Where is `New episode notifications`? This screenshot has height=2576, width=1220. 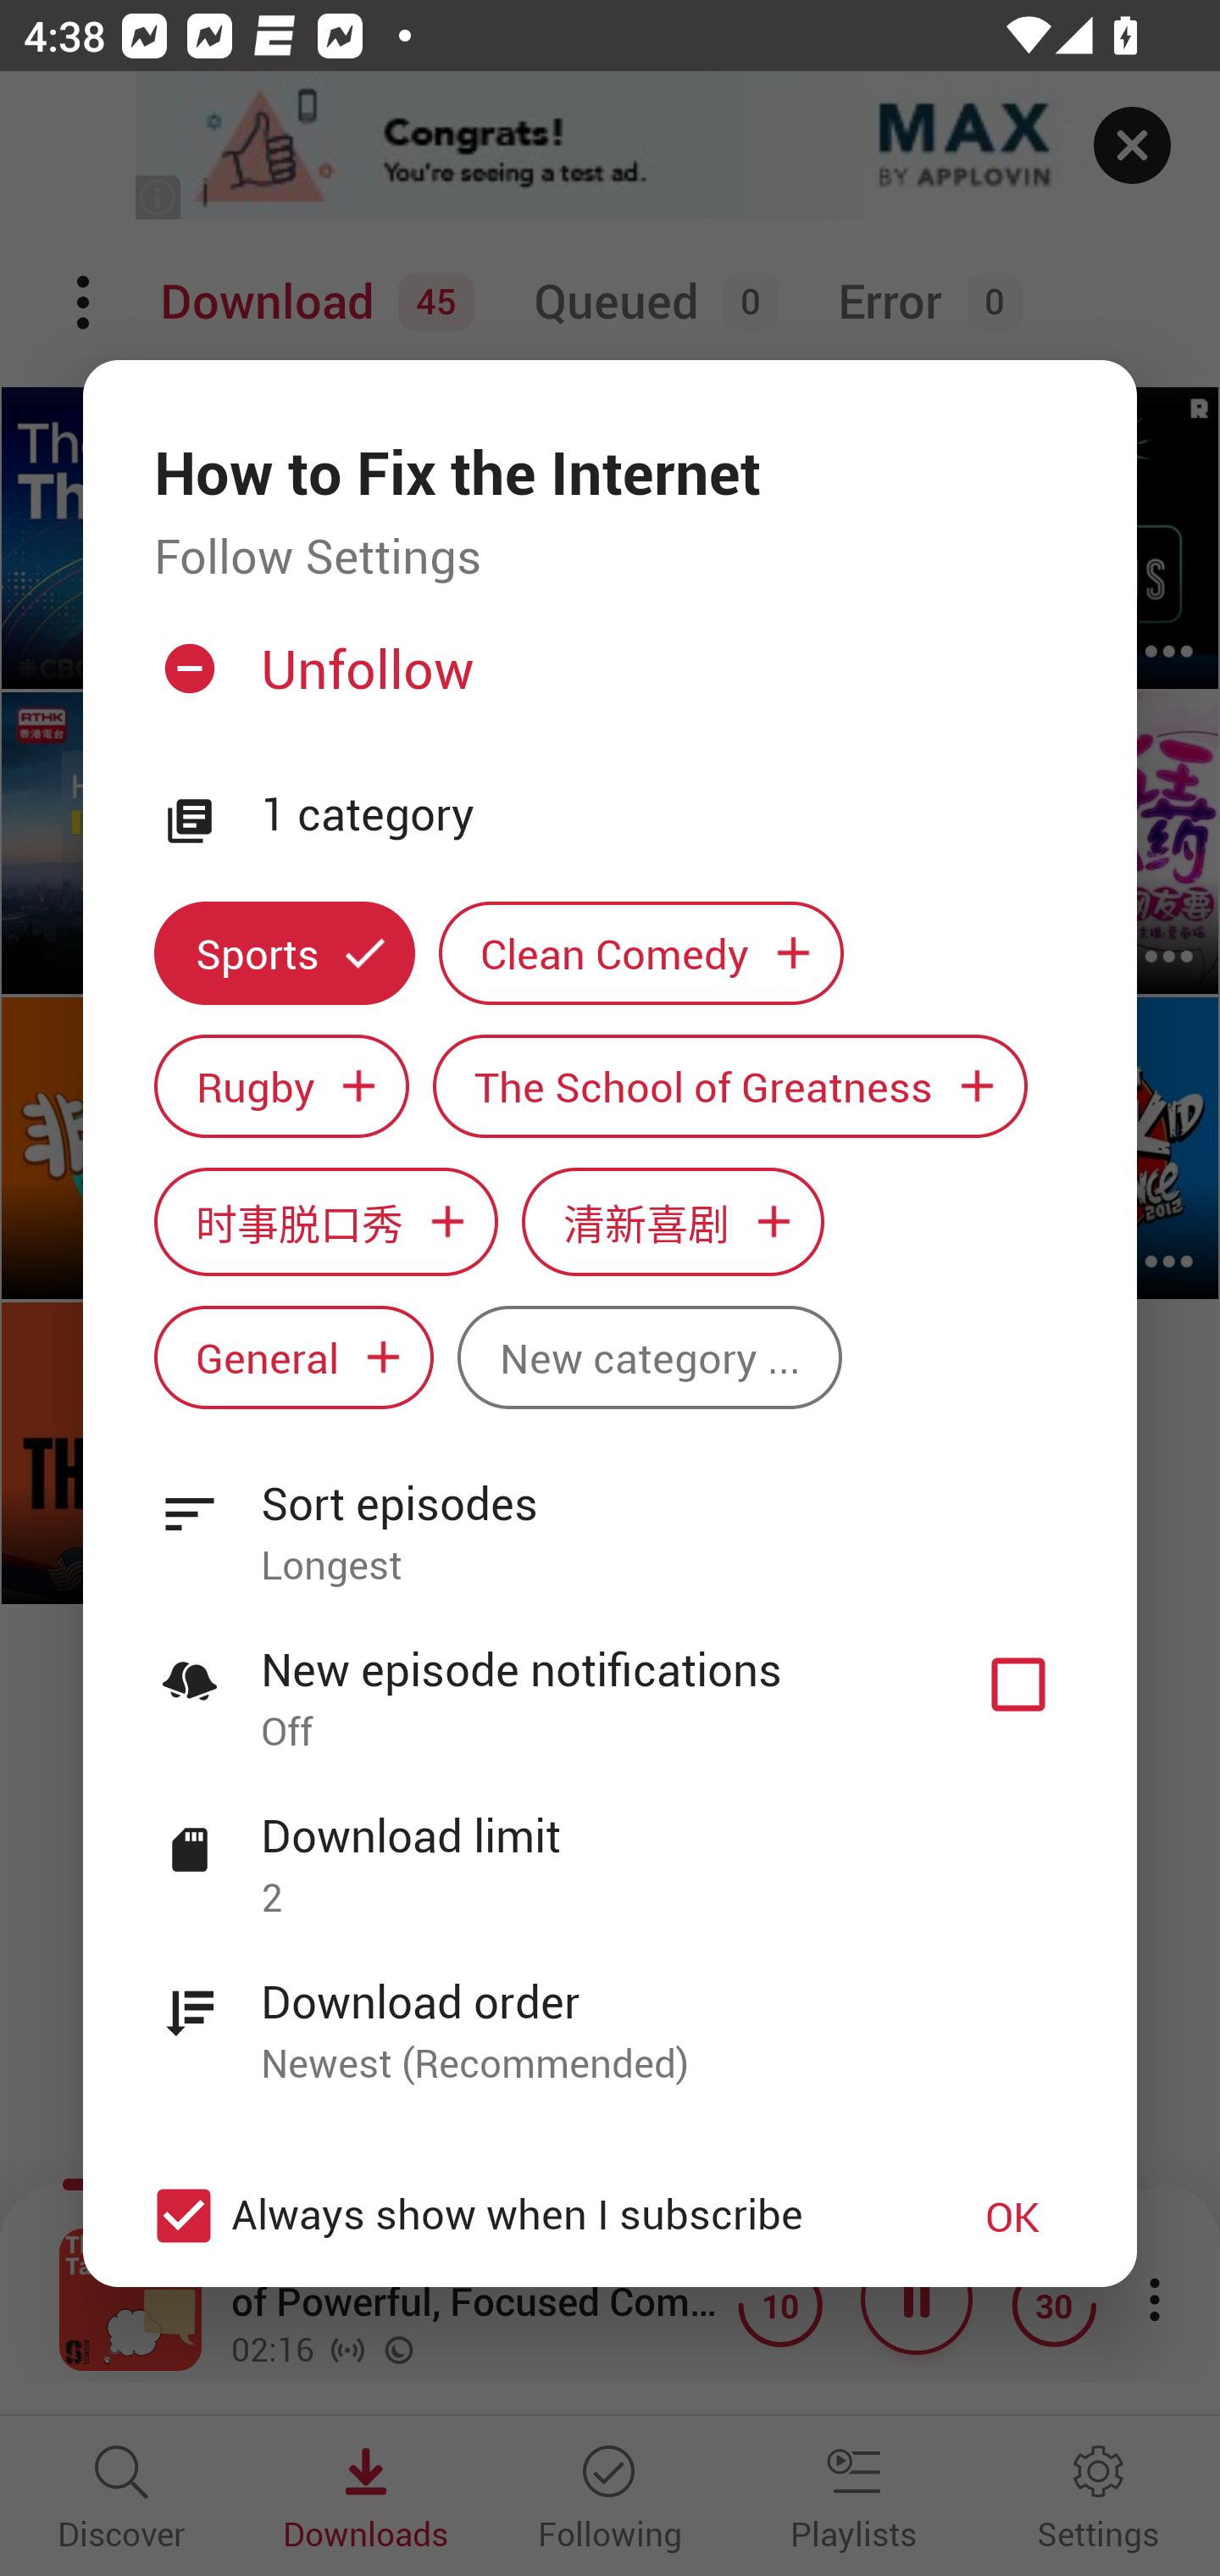
New episode notifications is located at coordinates (1018, 1685).